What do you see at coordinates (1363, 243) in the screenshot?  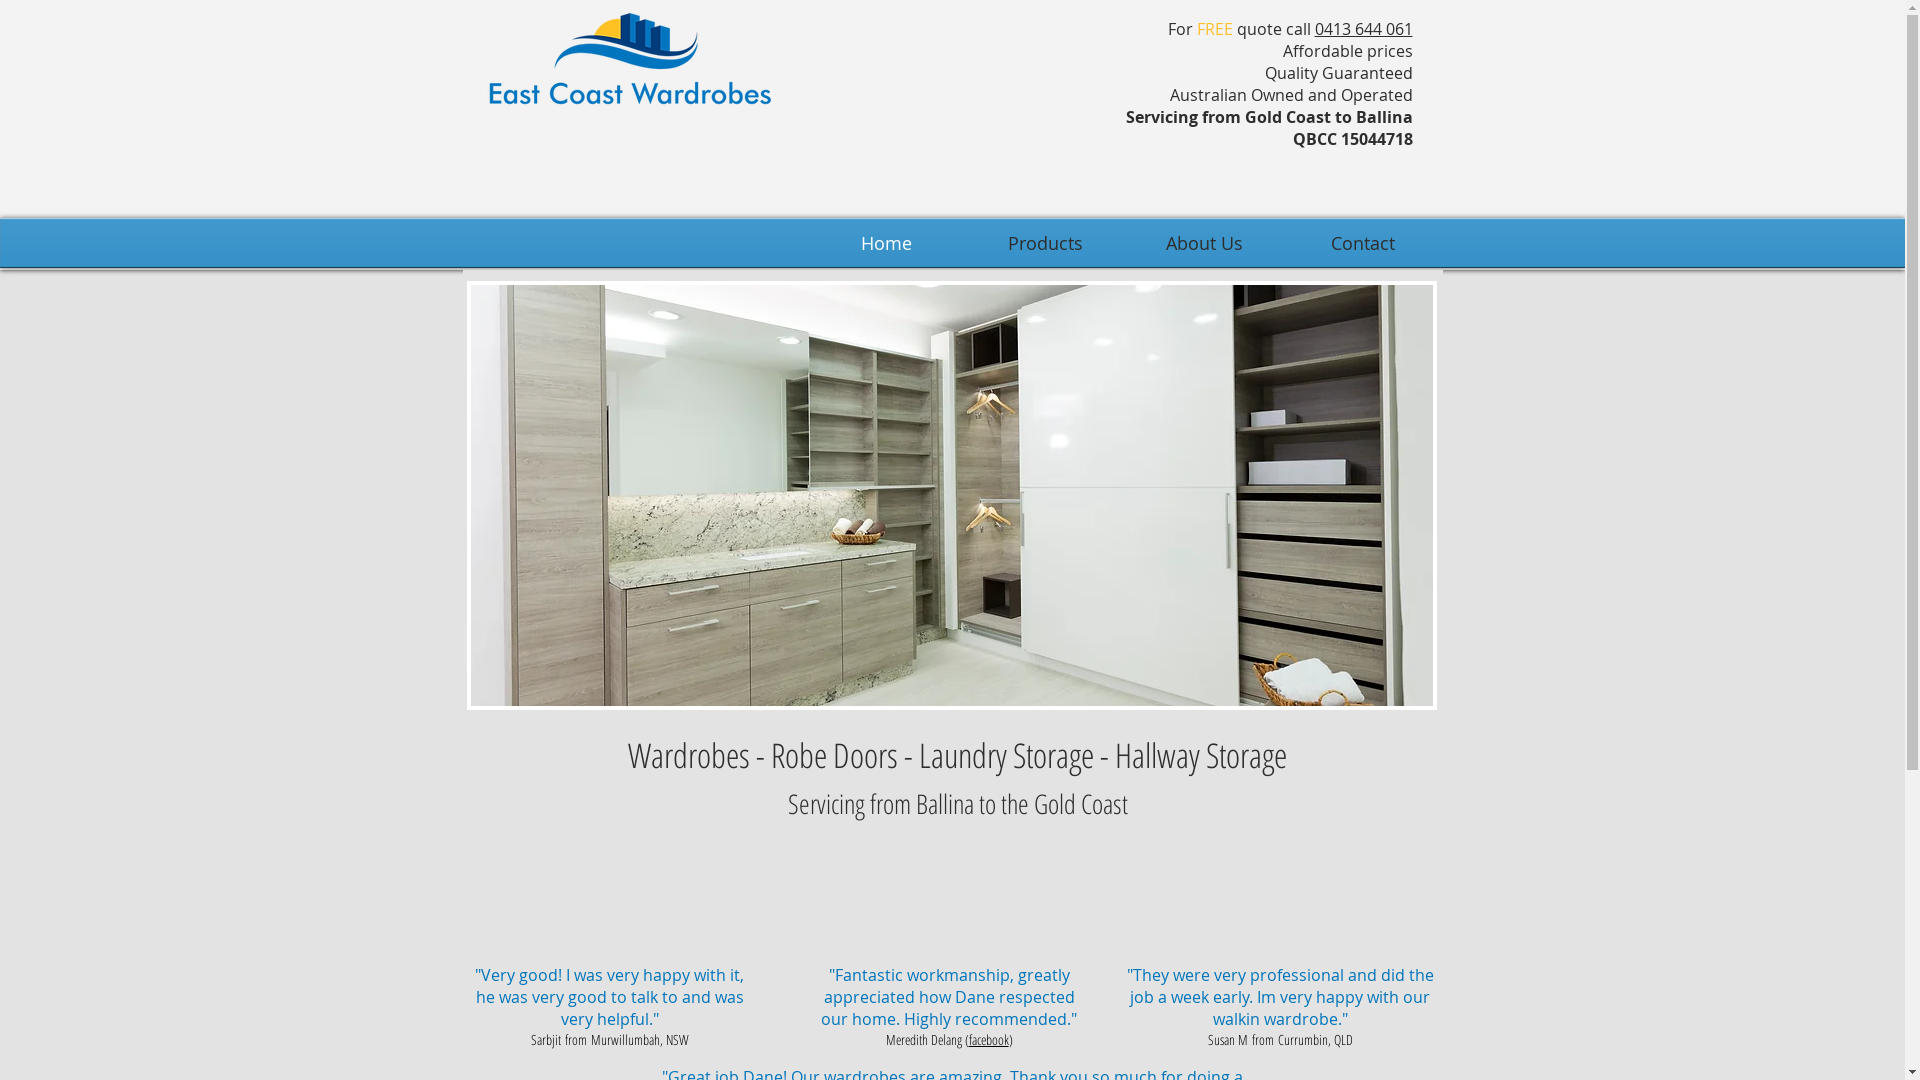 I see `Contact` at bounding box center [1363, 243].